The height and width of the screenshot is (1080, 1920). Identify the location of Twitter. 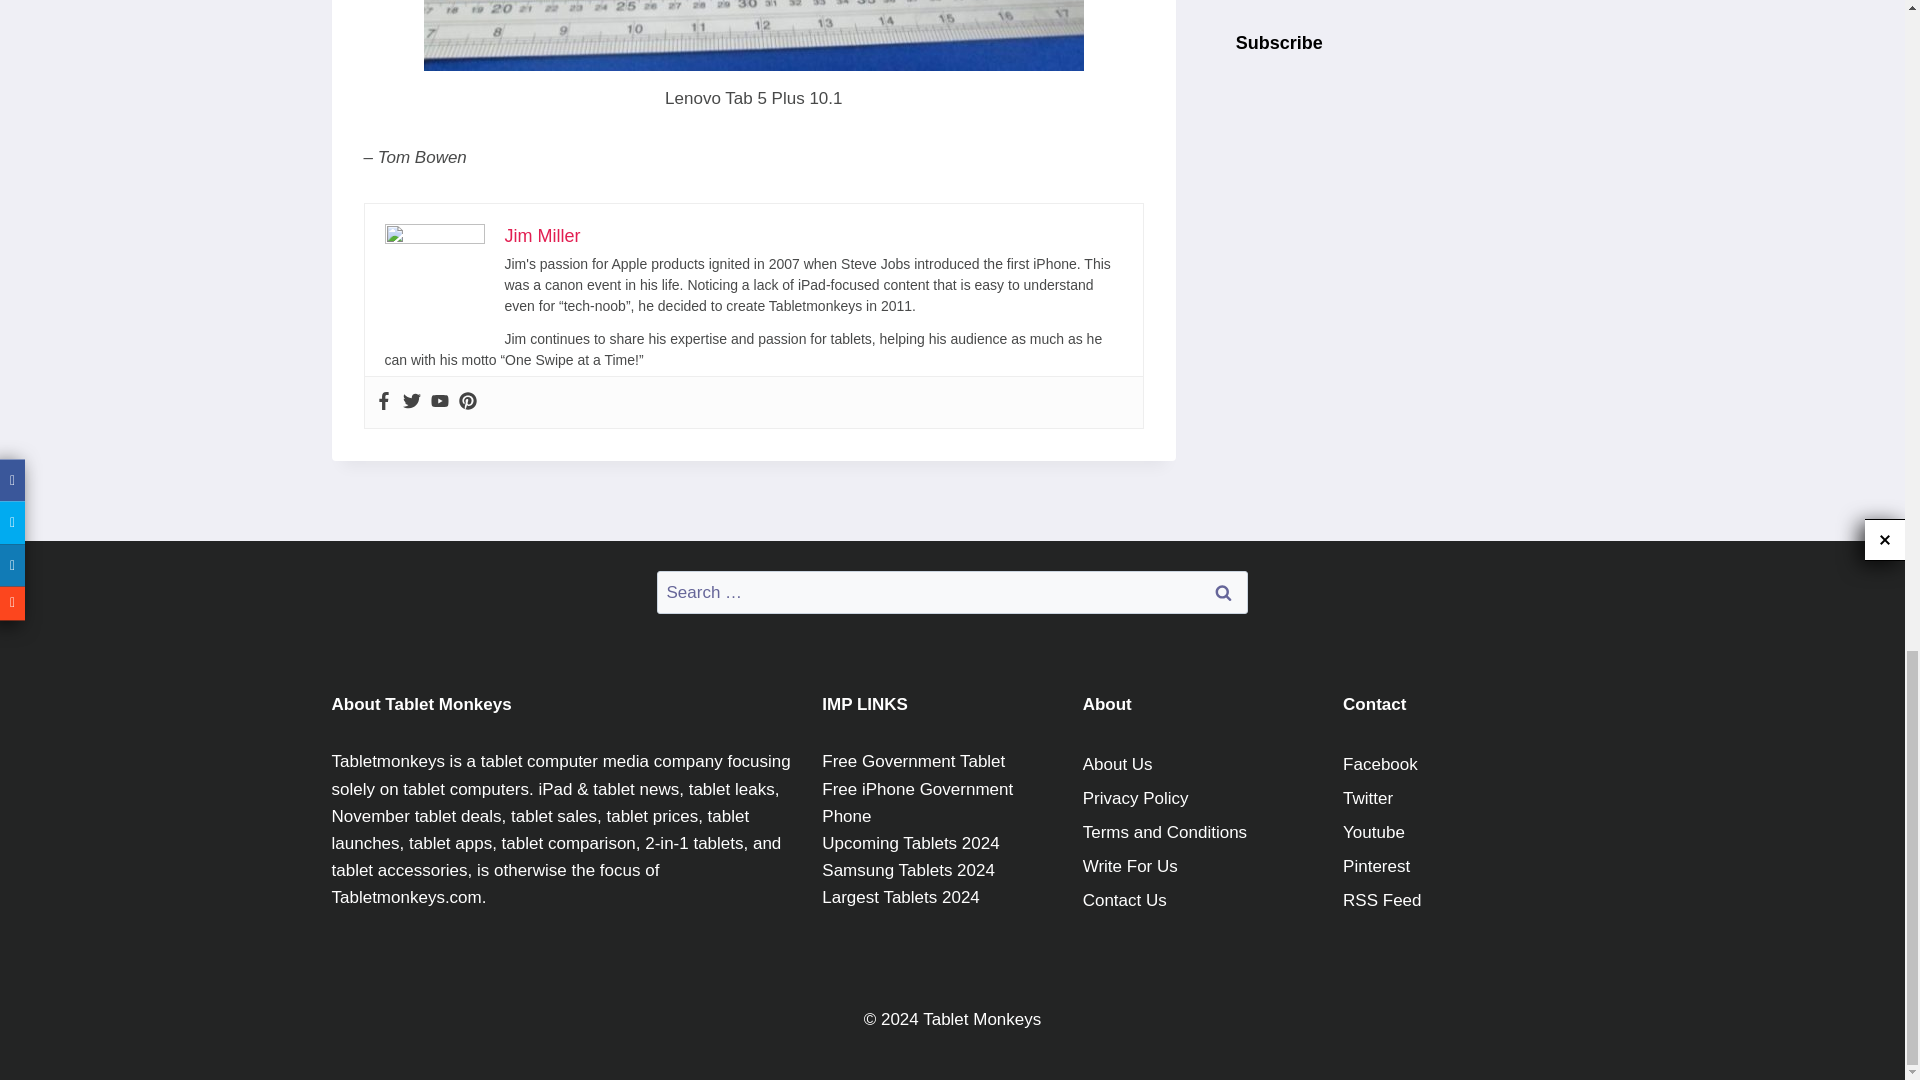
(410, 402).